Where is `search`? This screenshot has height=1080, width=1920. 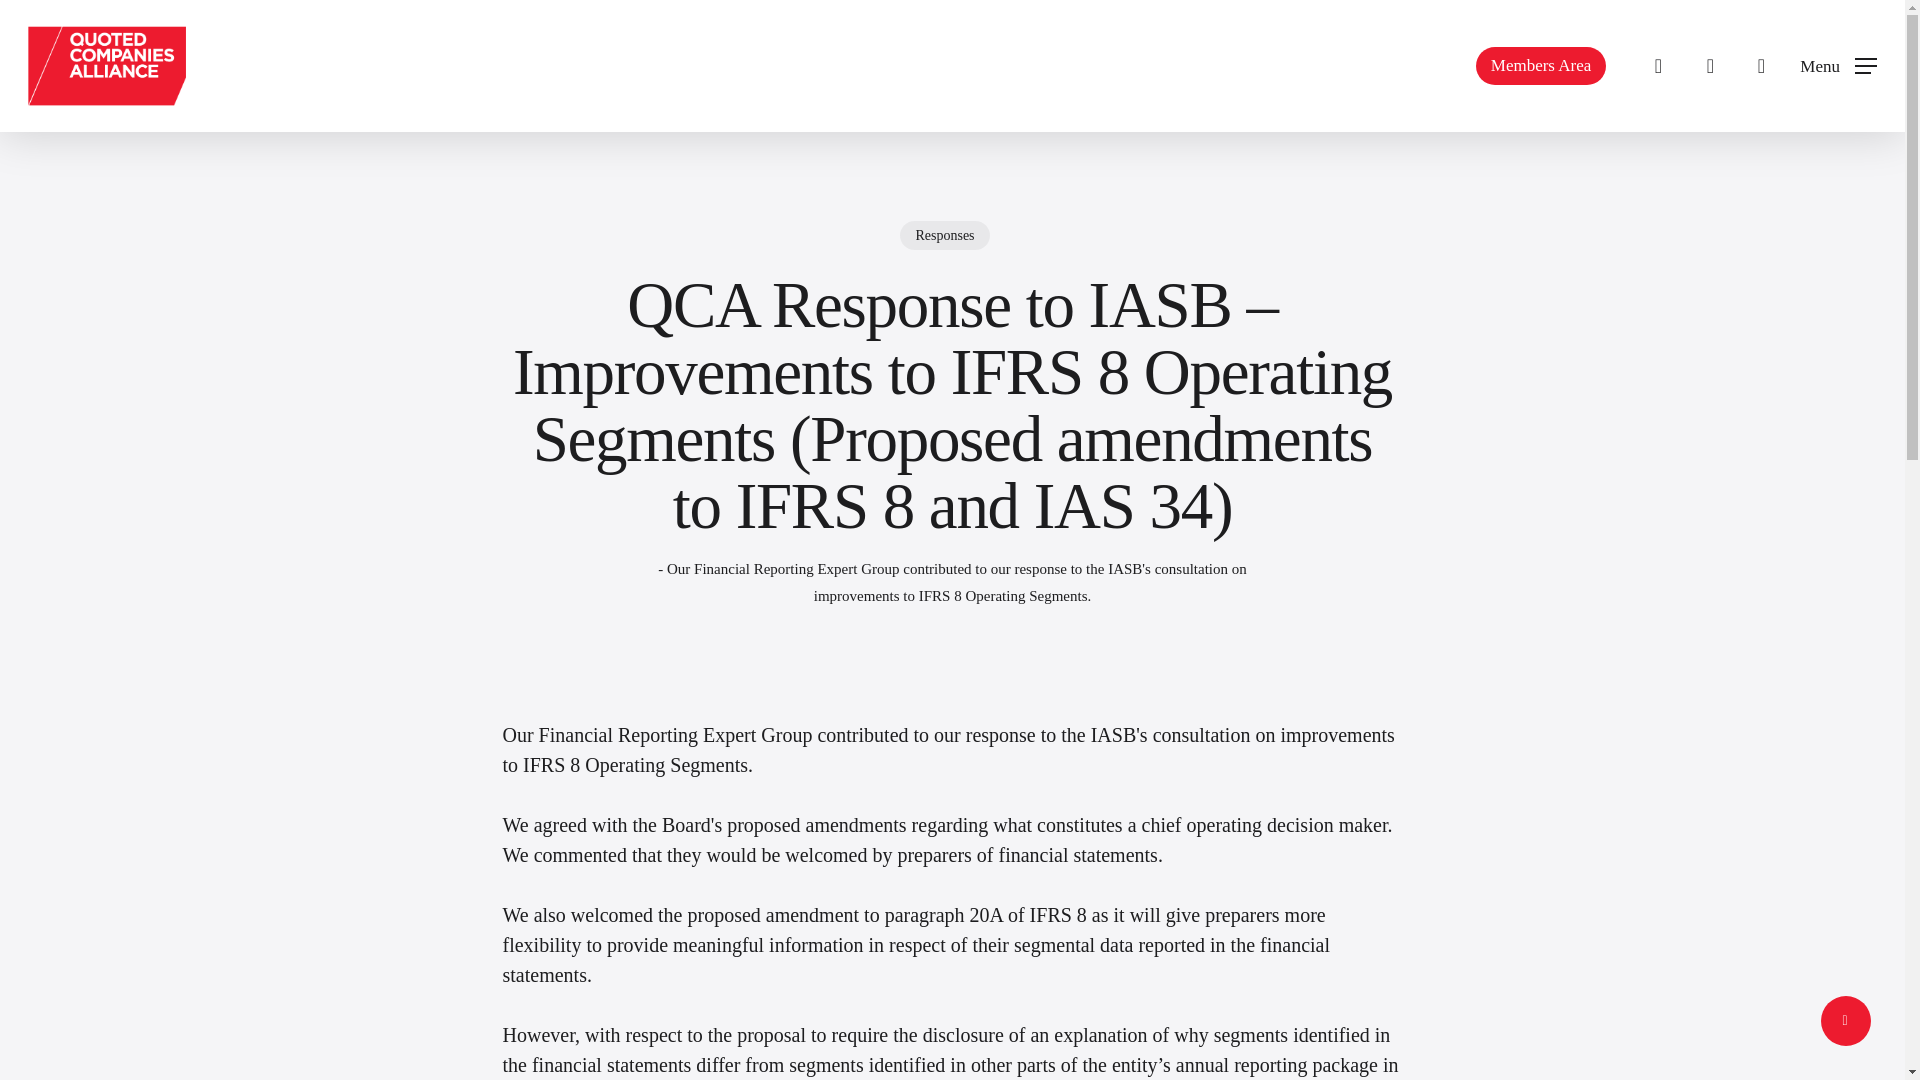 search is located at coordinates (1658, 66).